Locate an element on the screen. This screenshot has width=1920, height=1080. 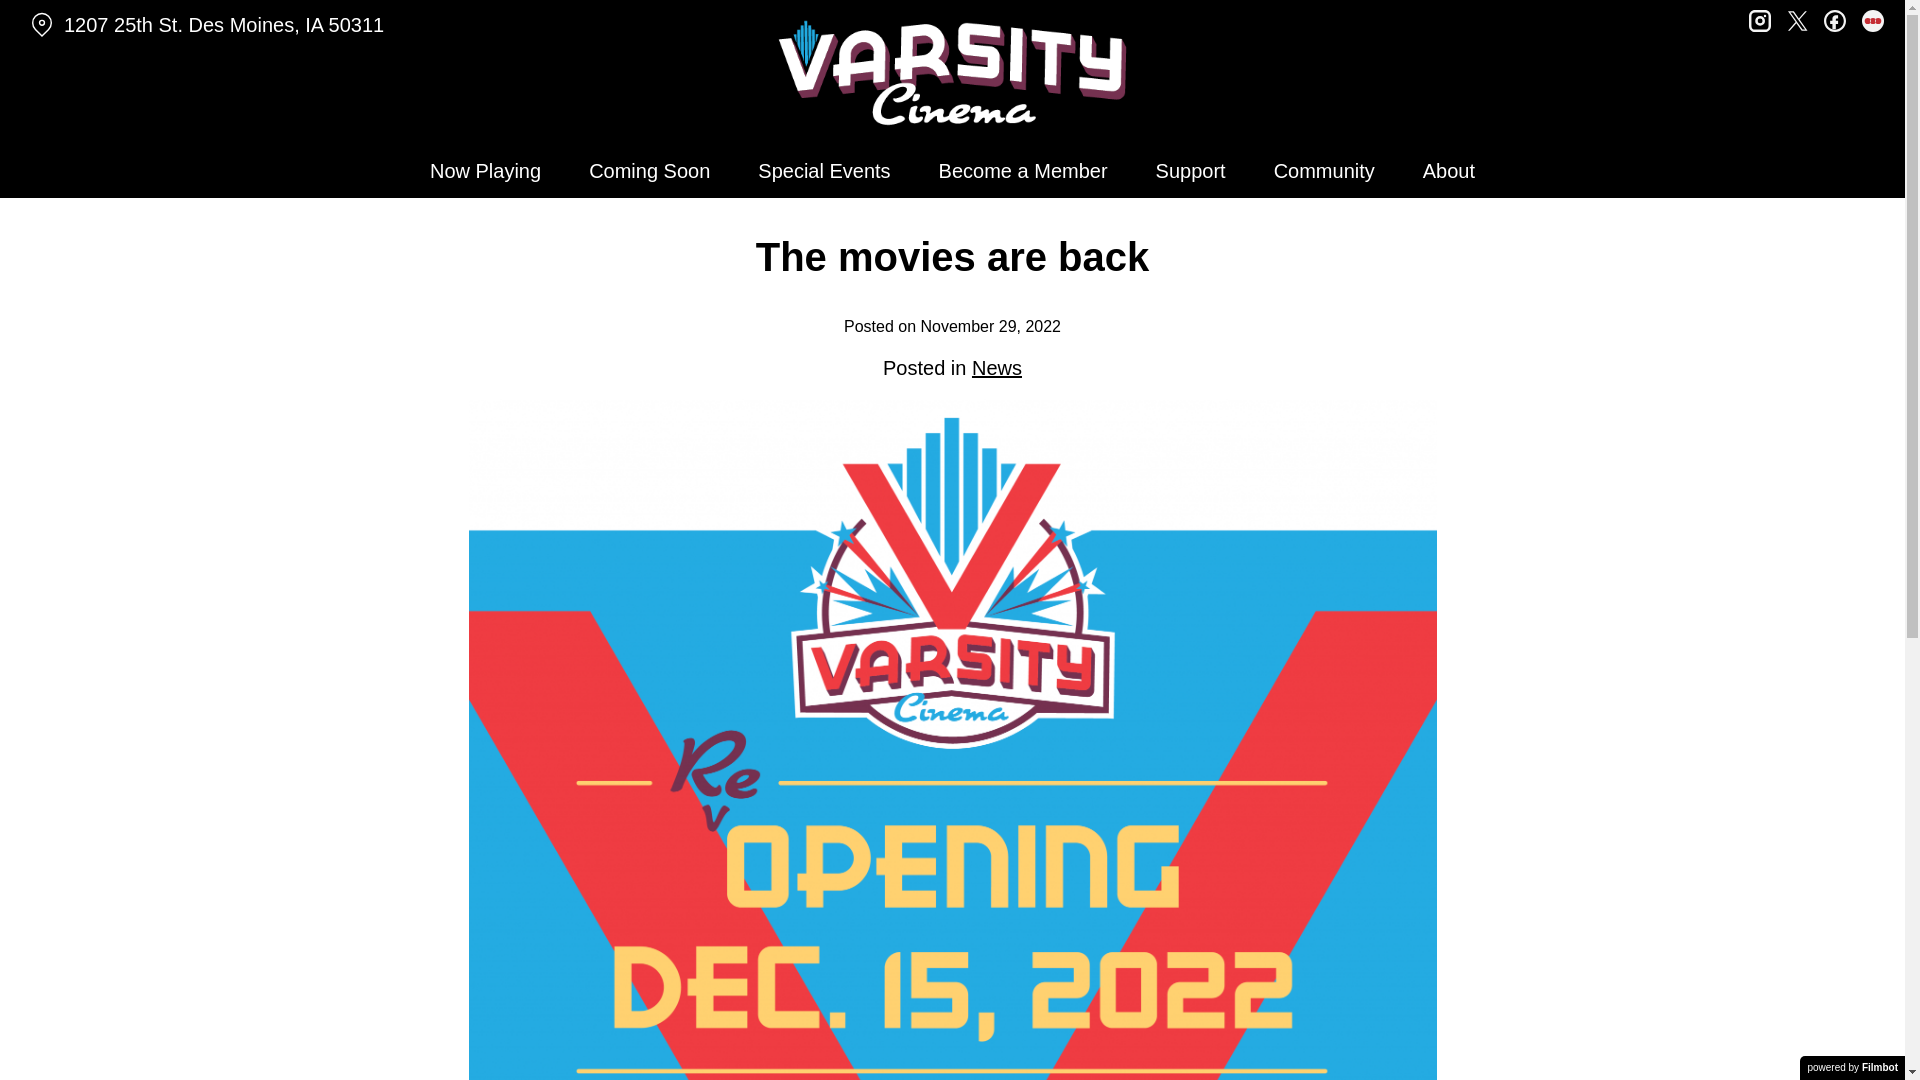
1207 25th St. Des Moines, IA 50311 is located at coordinates (330, 25).